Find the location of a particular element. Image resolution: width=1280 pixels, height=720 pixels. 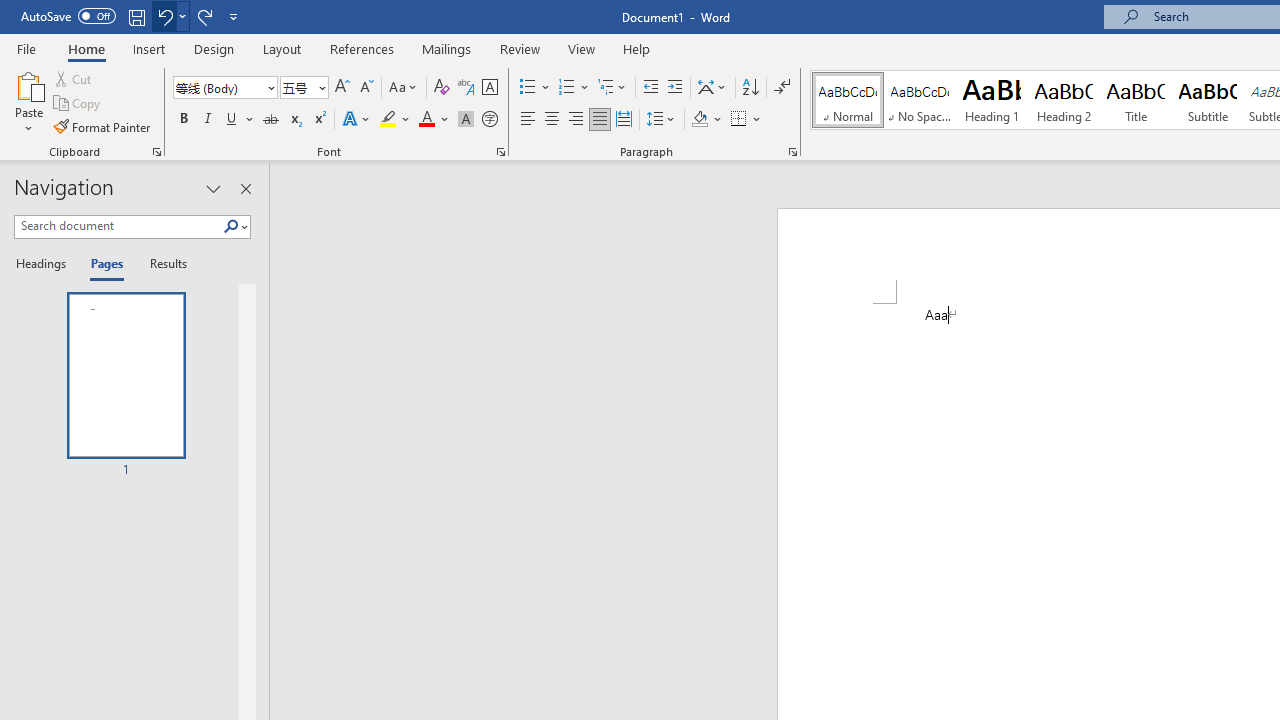

Decrease Indent is located at coordinates (650, 88).